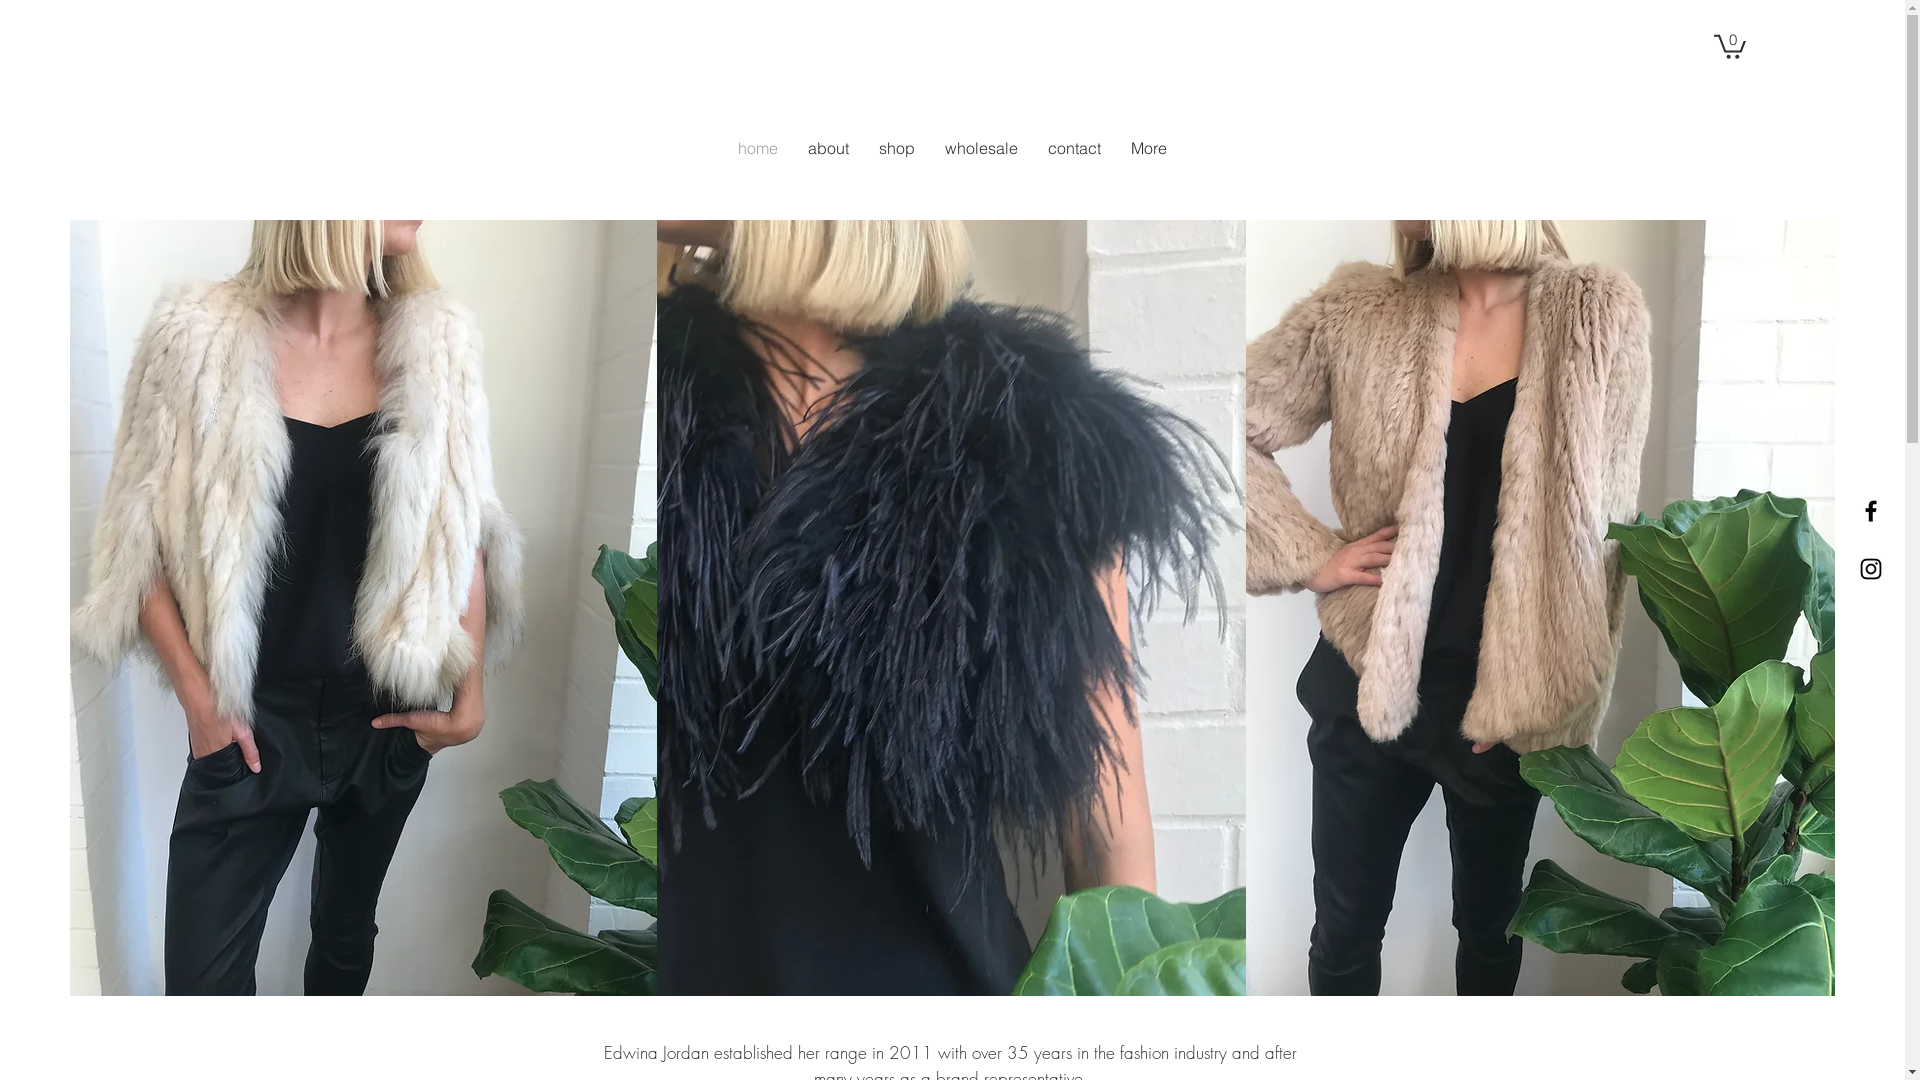  I want to click on contact, so click(1074, 162).